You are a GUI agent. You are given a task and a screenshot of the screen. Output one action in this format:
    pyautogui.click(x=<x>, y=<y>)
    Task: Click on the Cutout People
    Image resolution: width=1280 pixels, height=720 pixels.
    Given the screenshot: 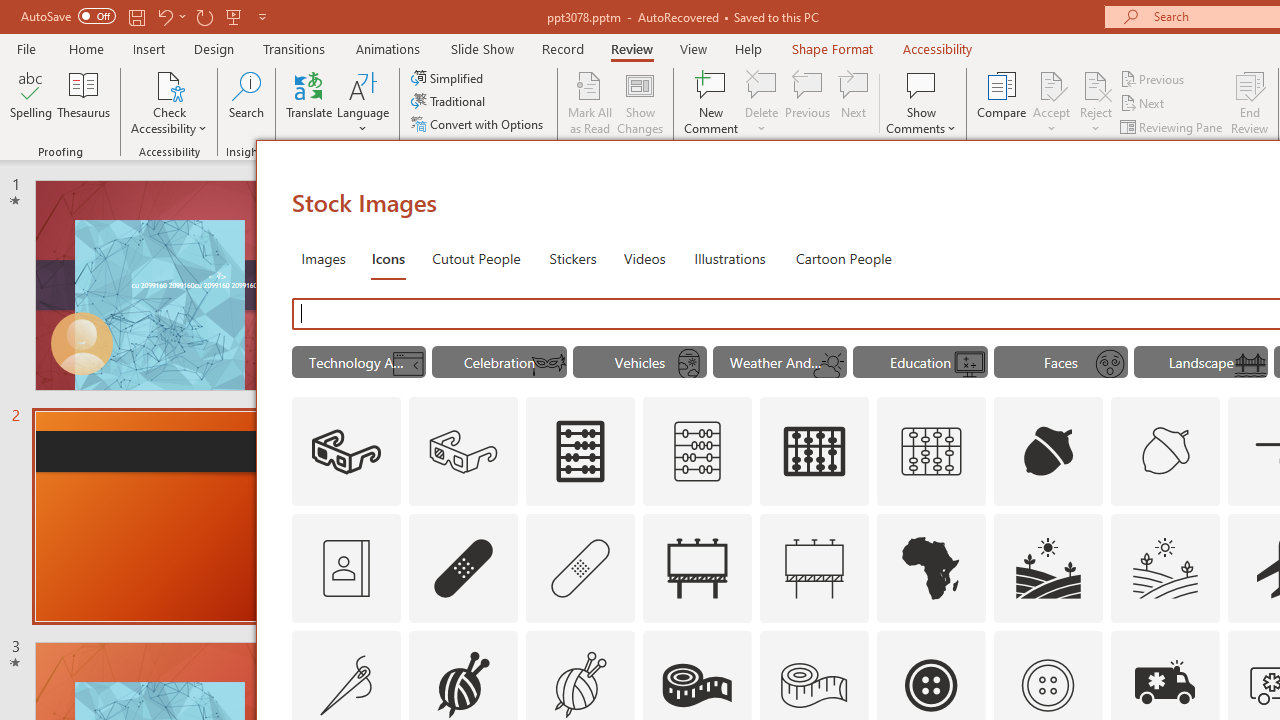 What is the action you would take?
    pyautogui.click(x=477, y=258)
    